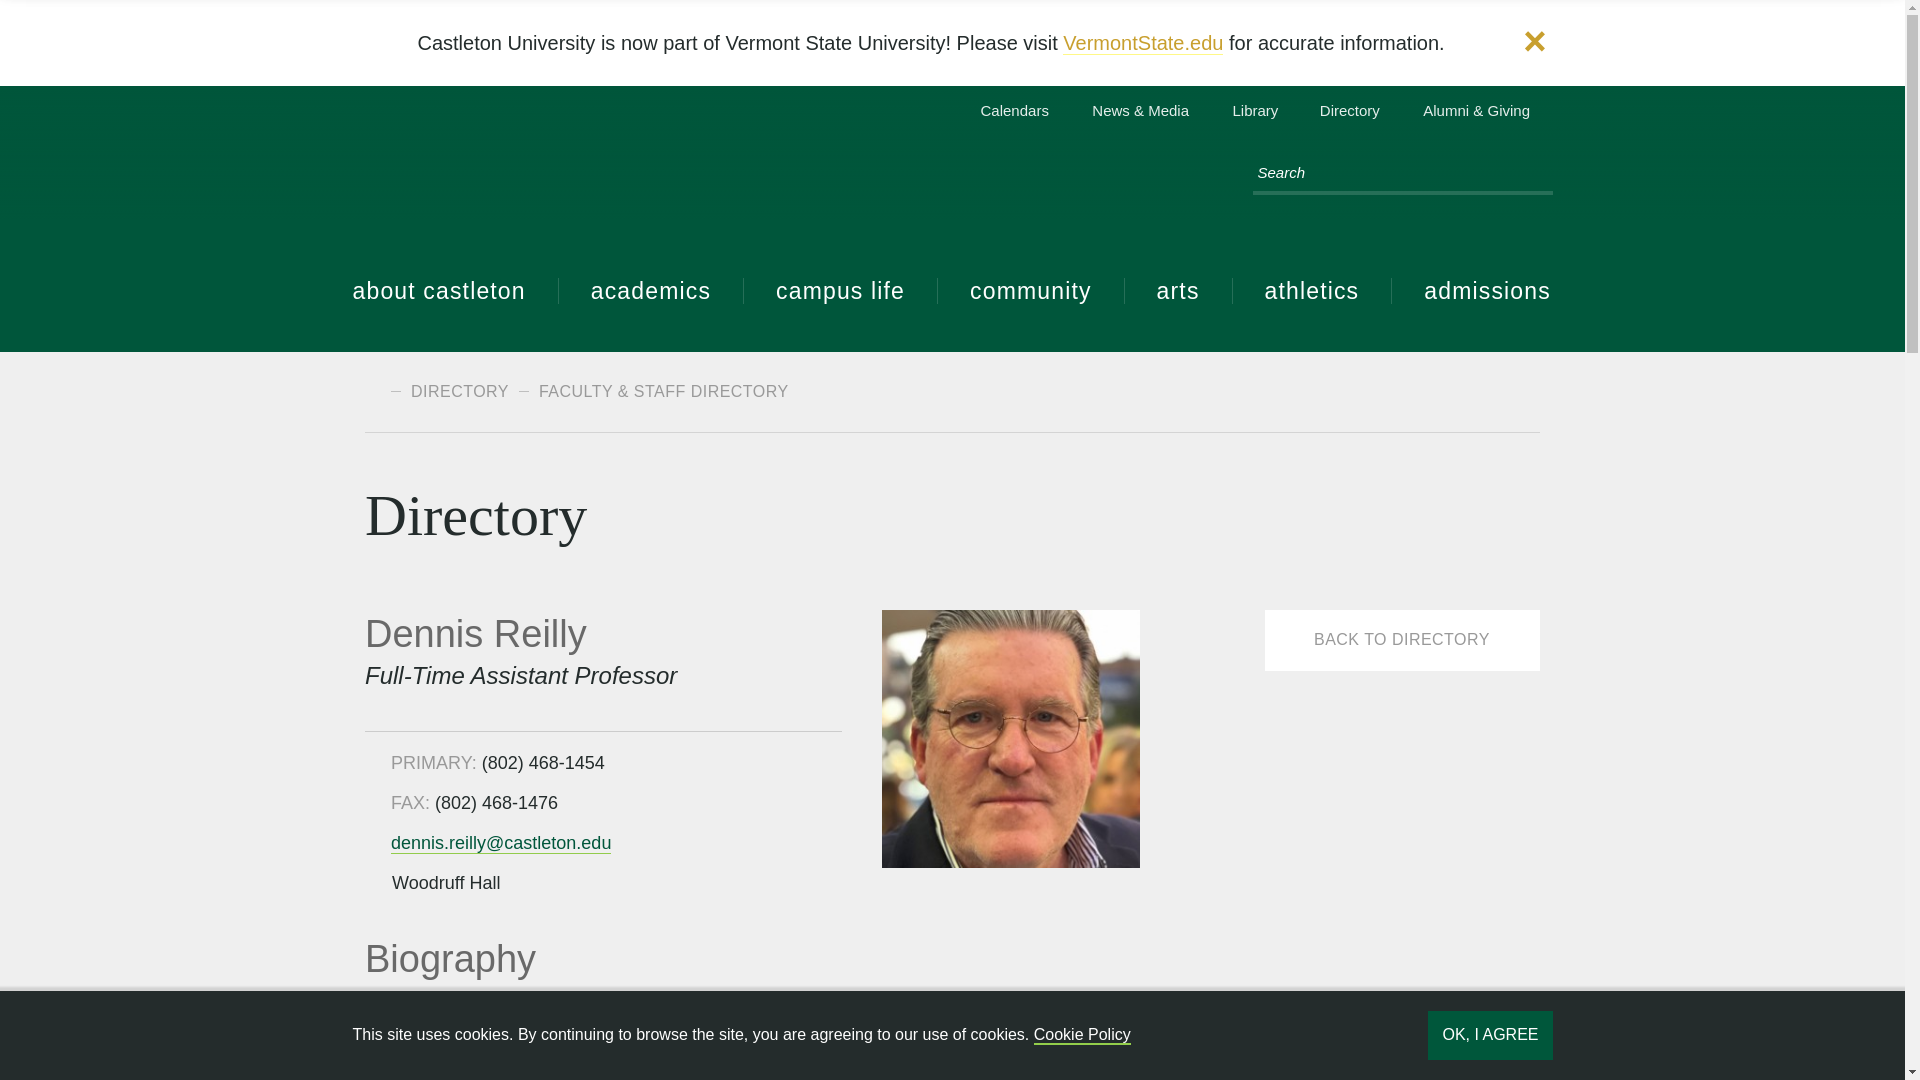  What do you see at coordinates (1004, 112) in the screenshot?
I see `Calendars` at bounding box center [1004, 112].